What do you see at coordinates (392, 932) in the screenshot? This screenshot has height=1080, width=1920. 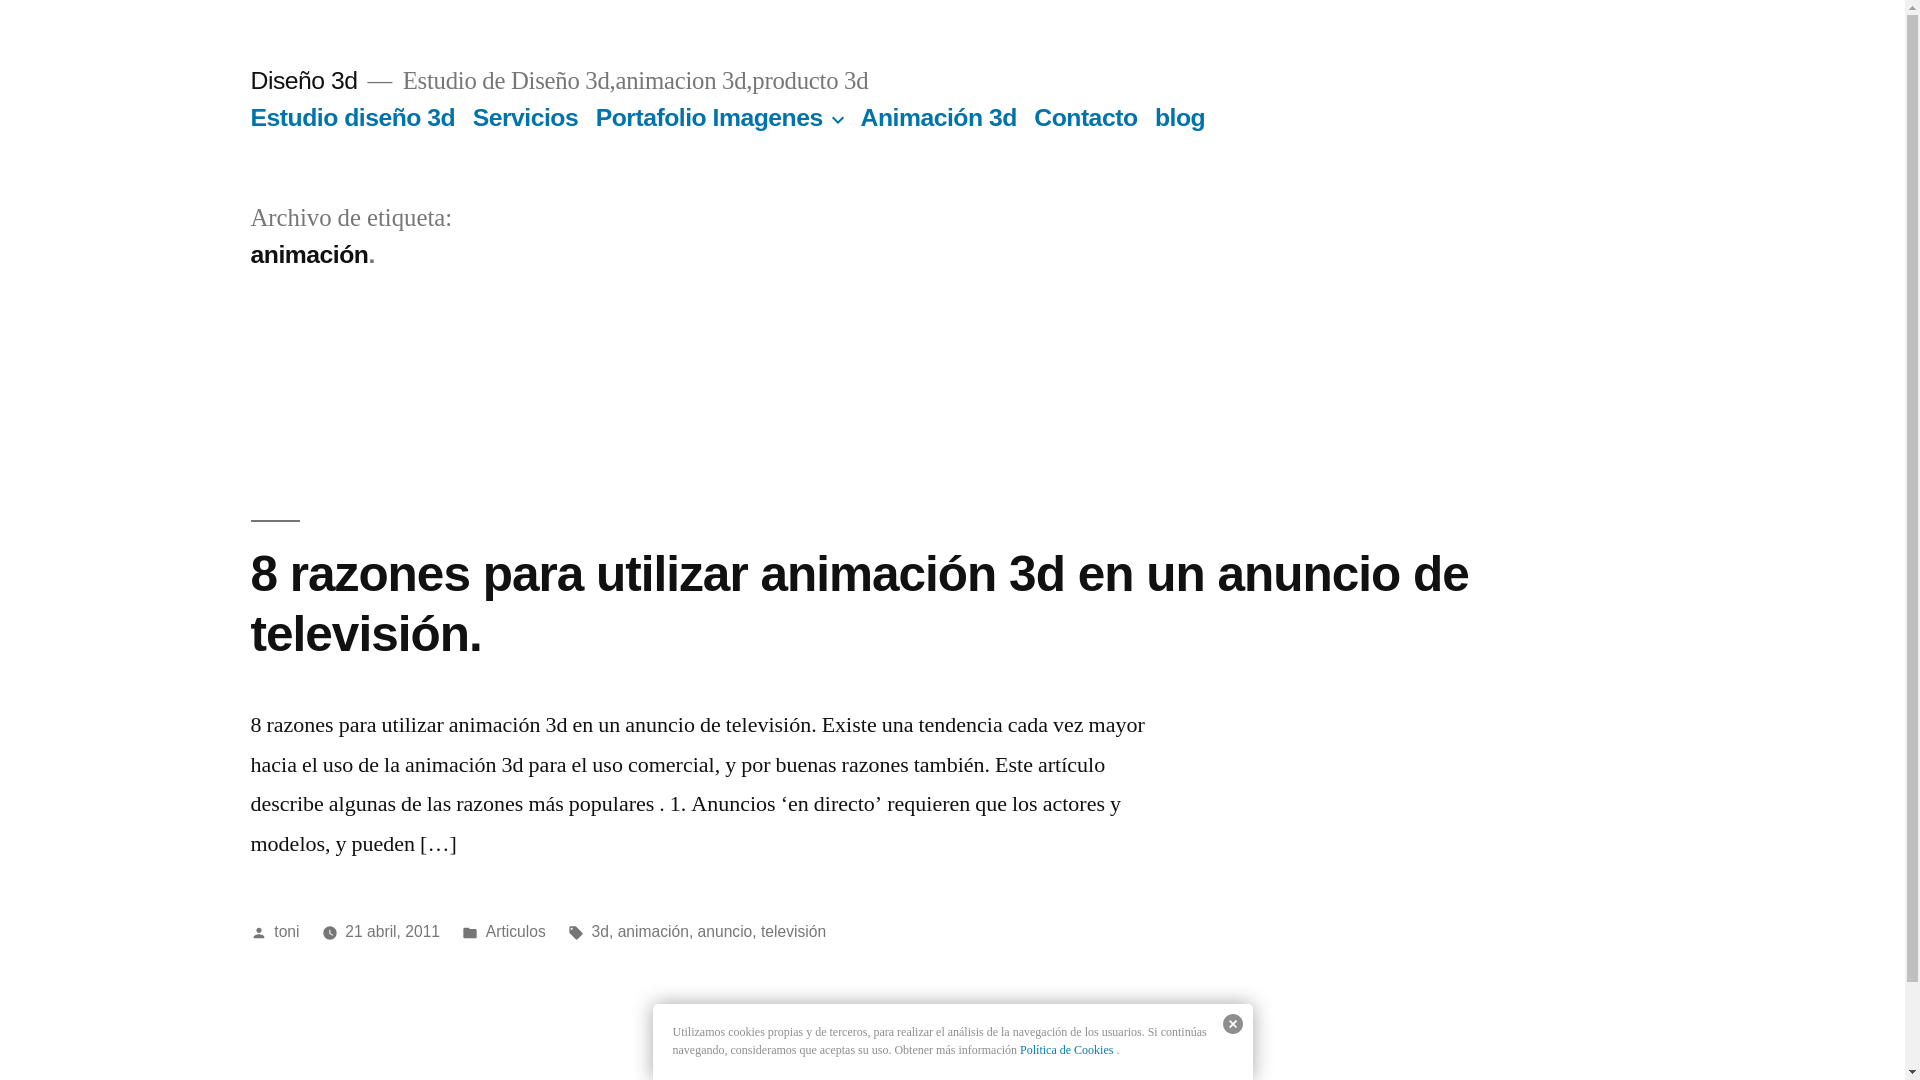 I see `21 abril, 2011` at bounding box center [392, 932].